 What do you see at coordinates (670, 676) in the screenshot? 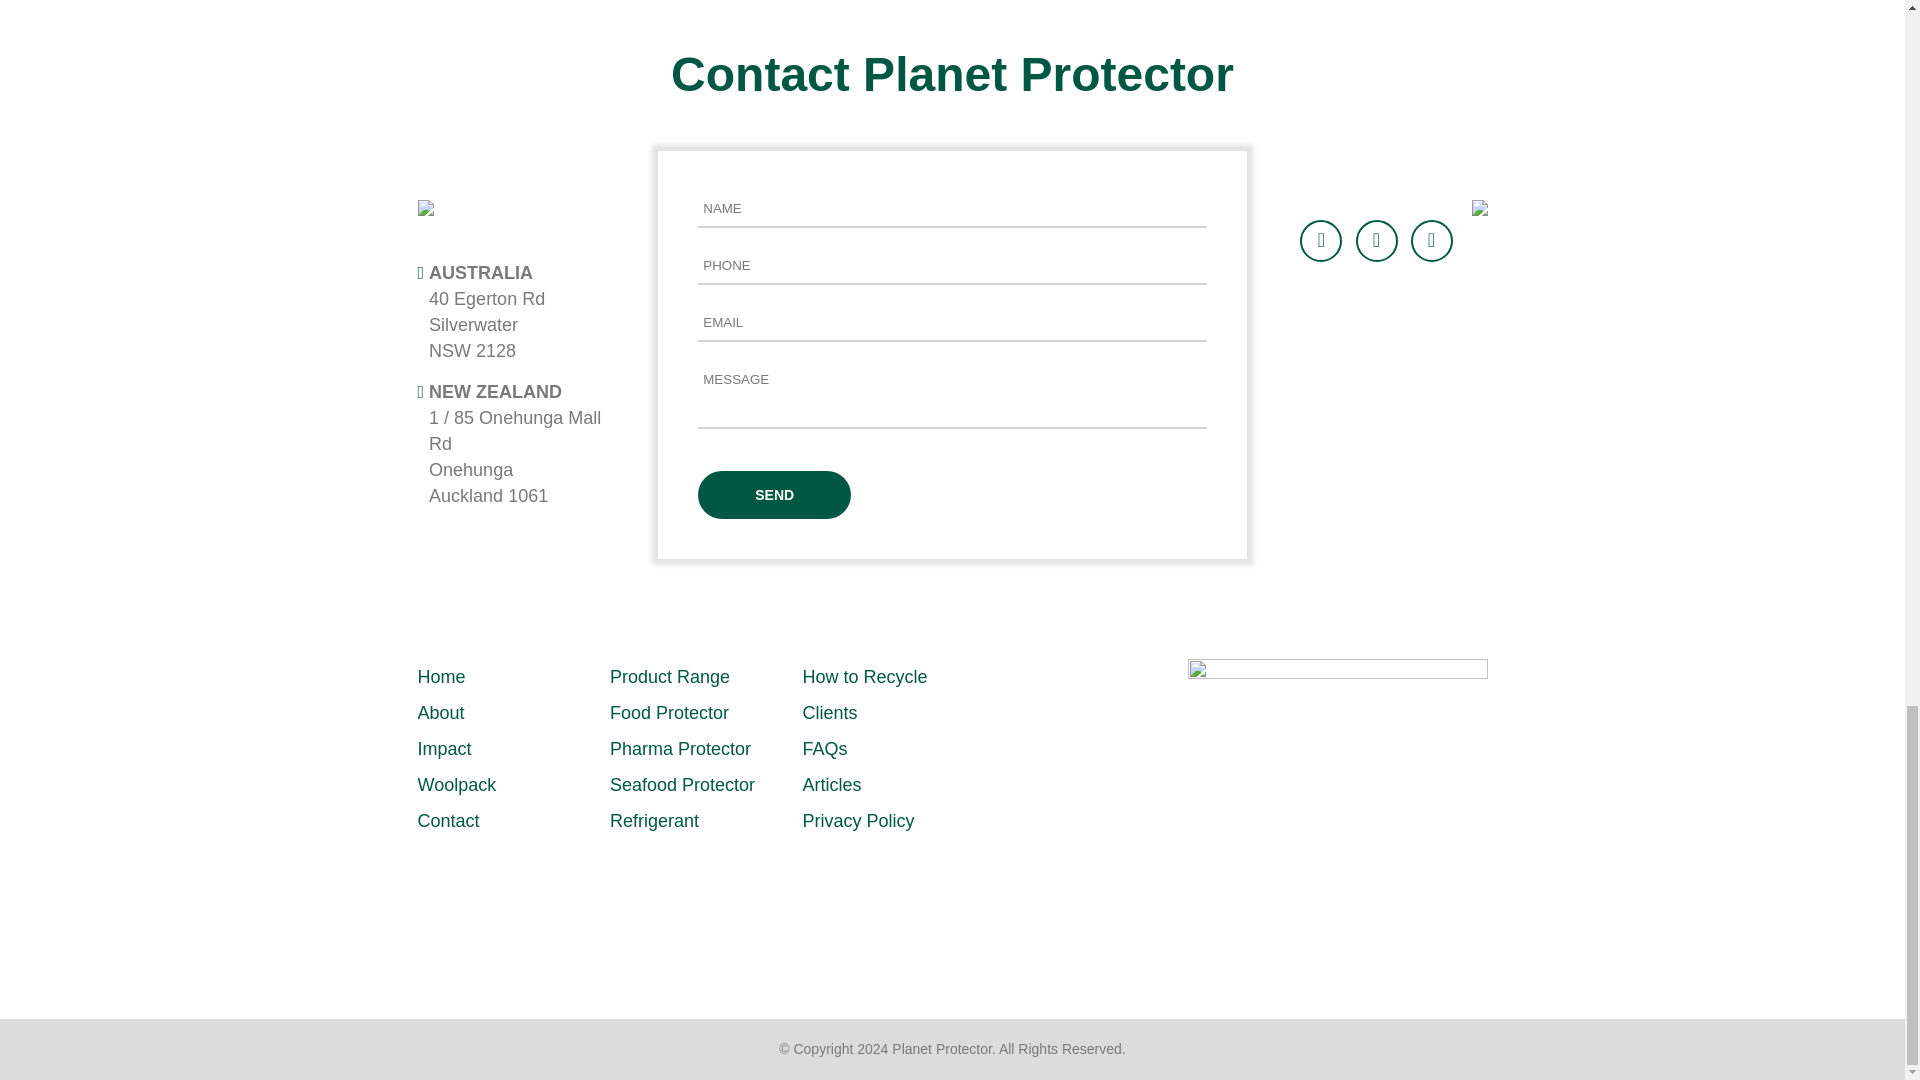
I see `Product Range` at bounding box center [670, 676].